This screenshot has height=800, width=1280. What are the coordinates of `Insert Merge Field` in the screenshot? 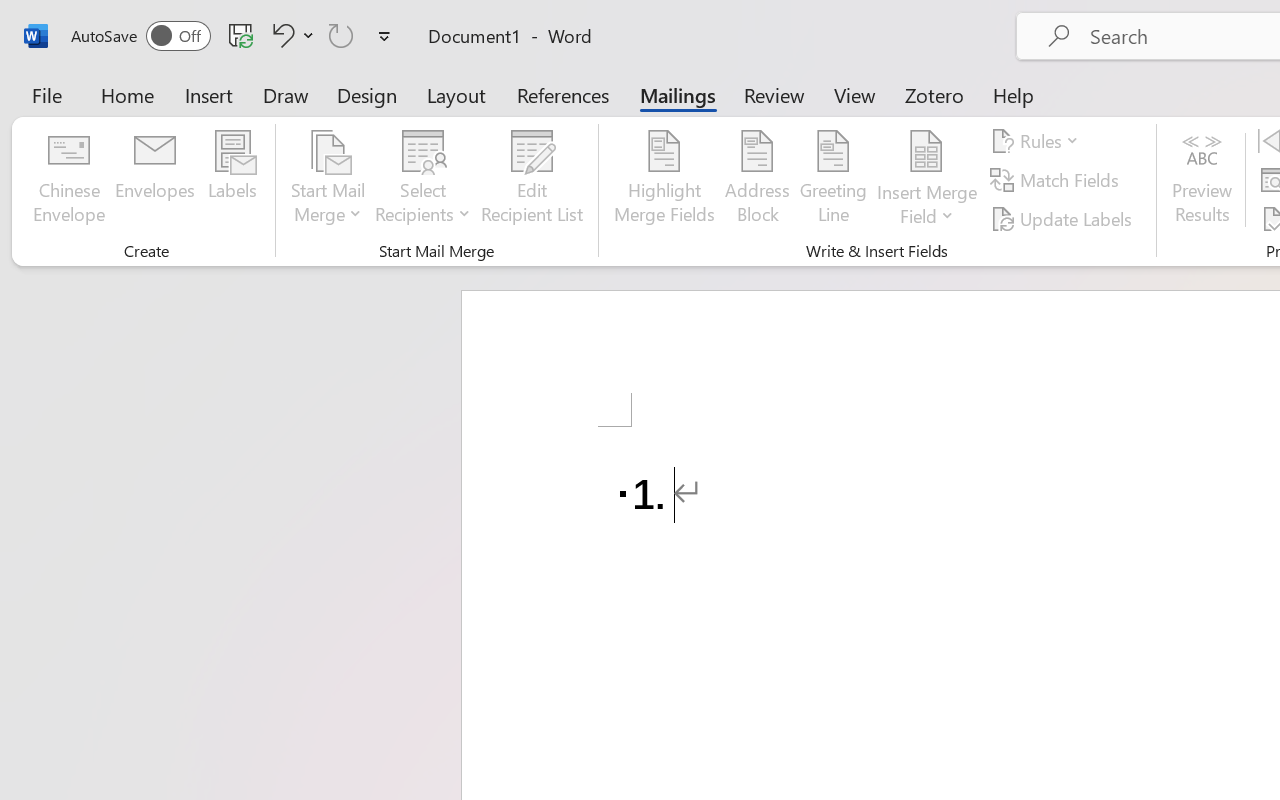 It's located at (927, 180).